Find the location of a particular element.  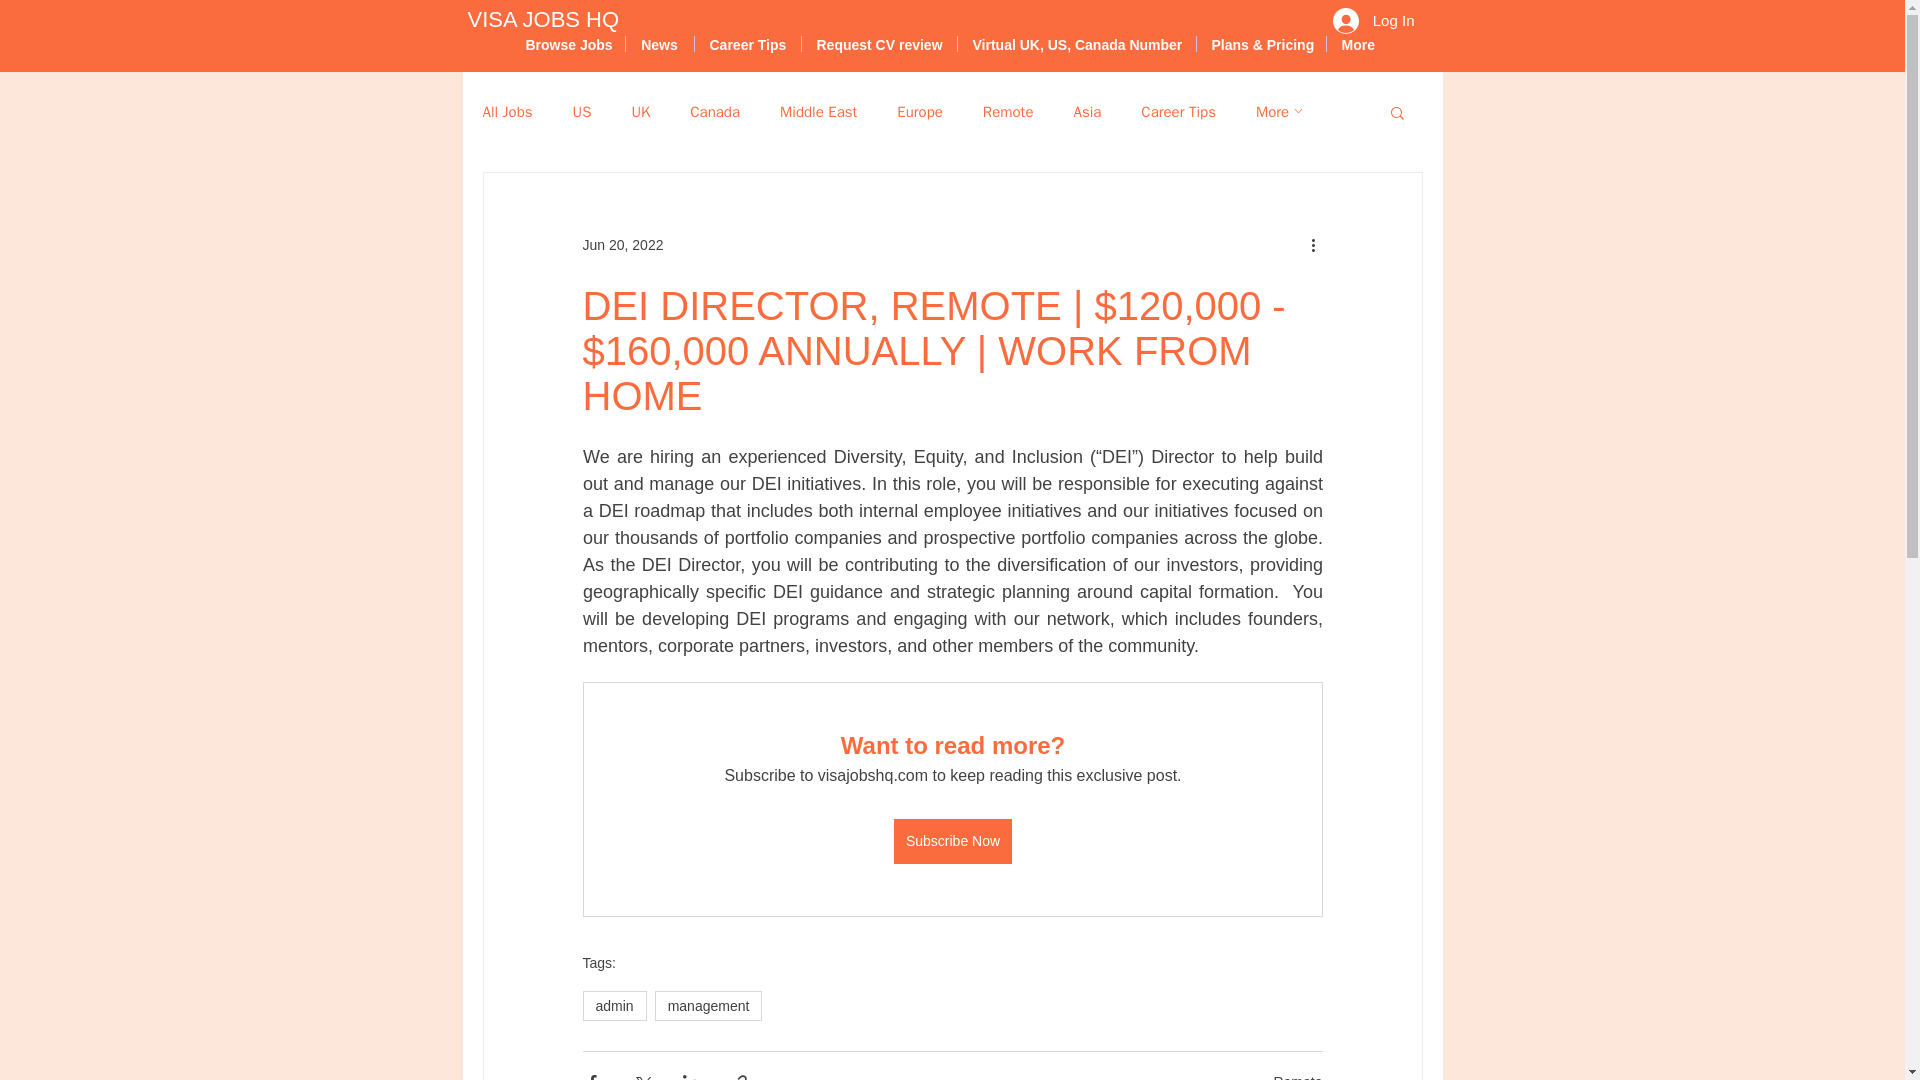

management is located at coordinates (708, 1006).